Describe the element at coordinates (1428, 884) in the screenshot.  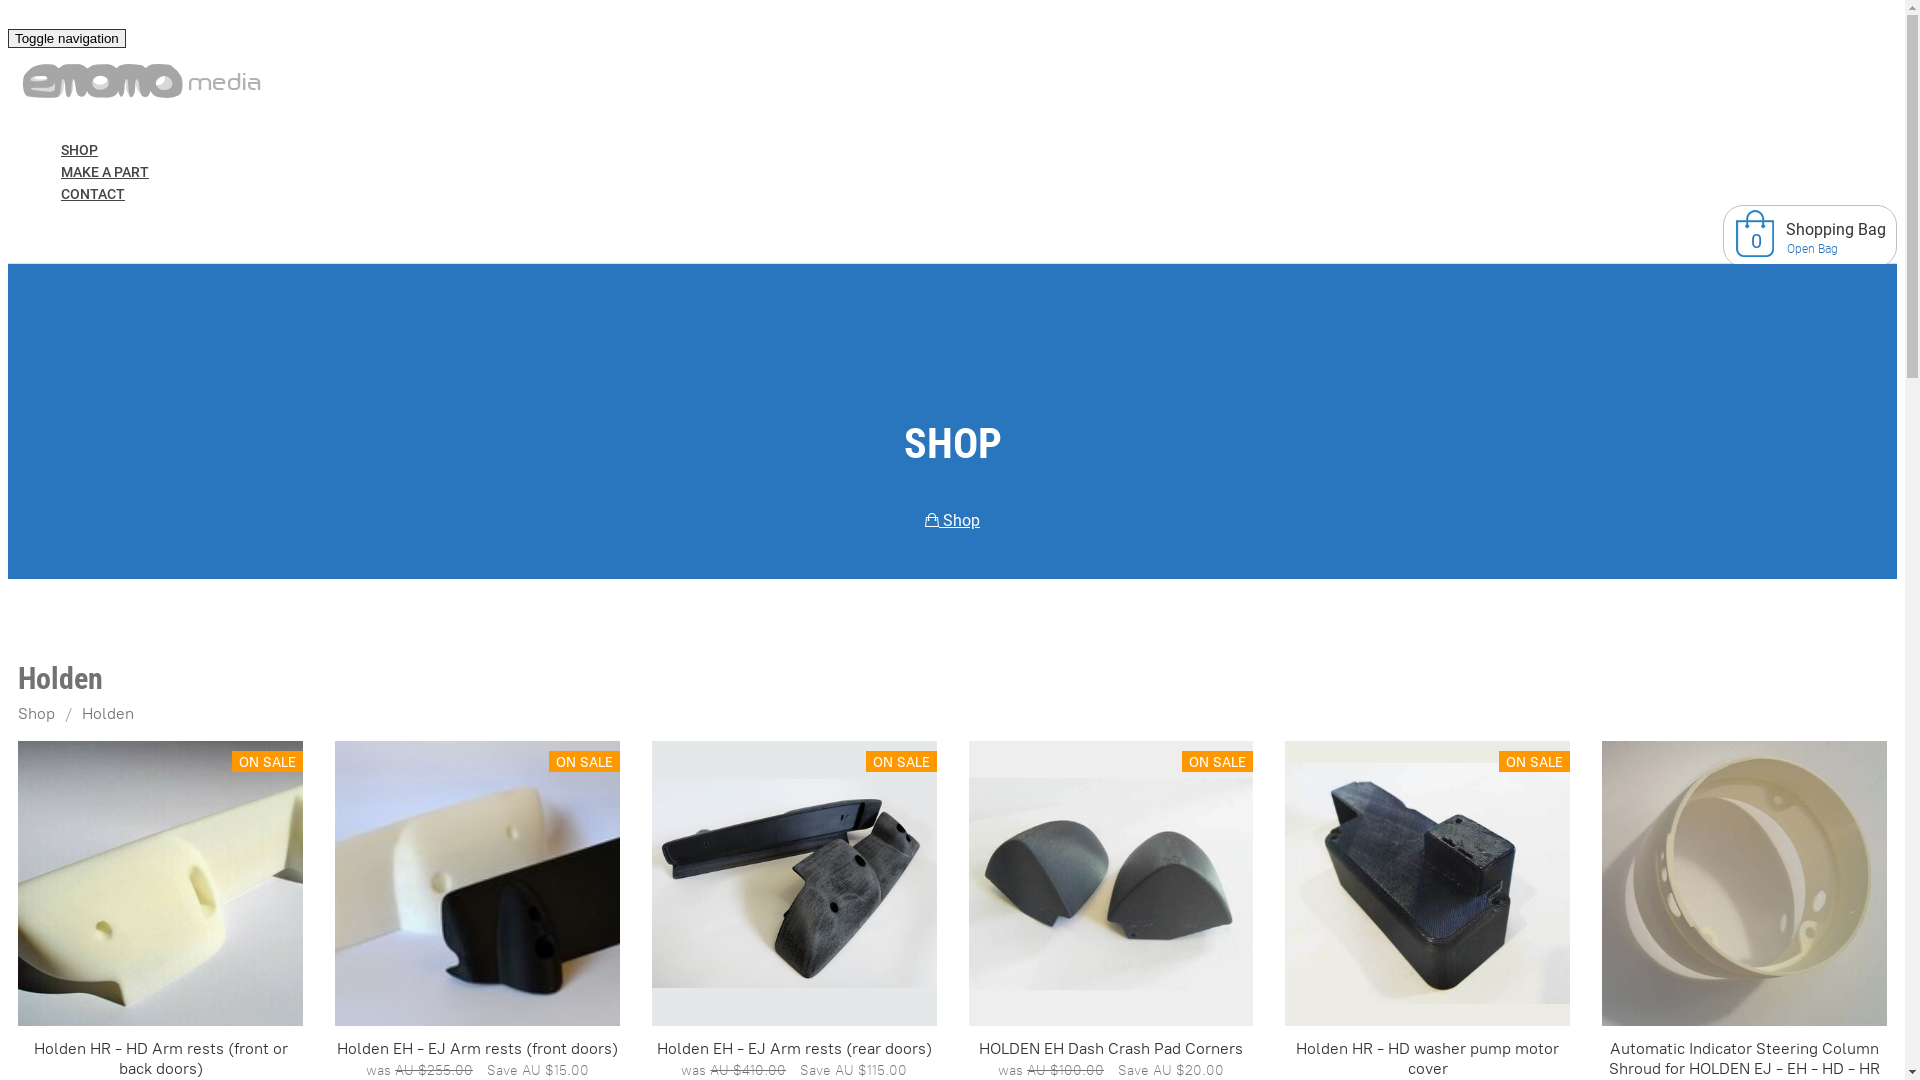
I see `Holden HR - HD washer pump motor cover` at that location.